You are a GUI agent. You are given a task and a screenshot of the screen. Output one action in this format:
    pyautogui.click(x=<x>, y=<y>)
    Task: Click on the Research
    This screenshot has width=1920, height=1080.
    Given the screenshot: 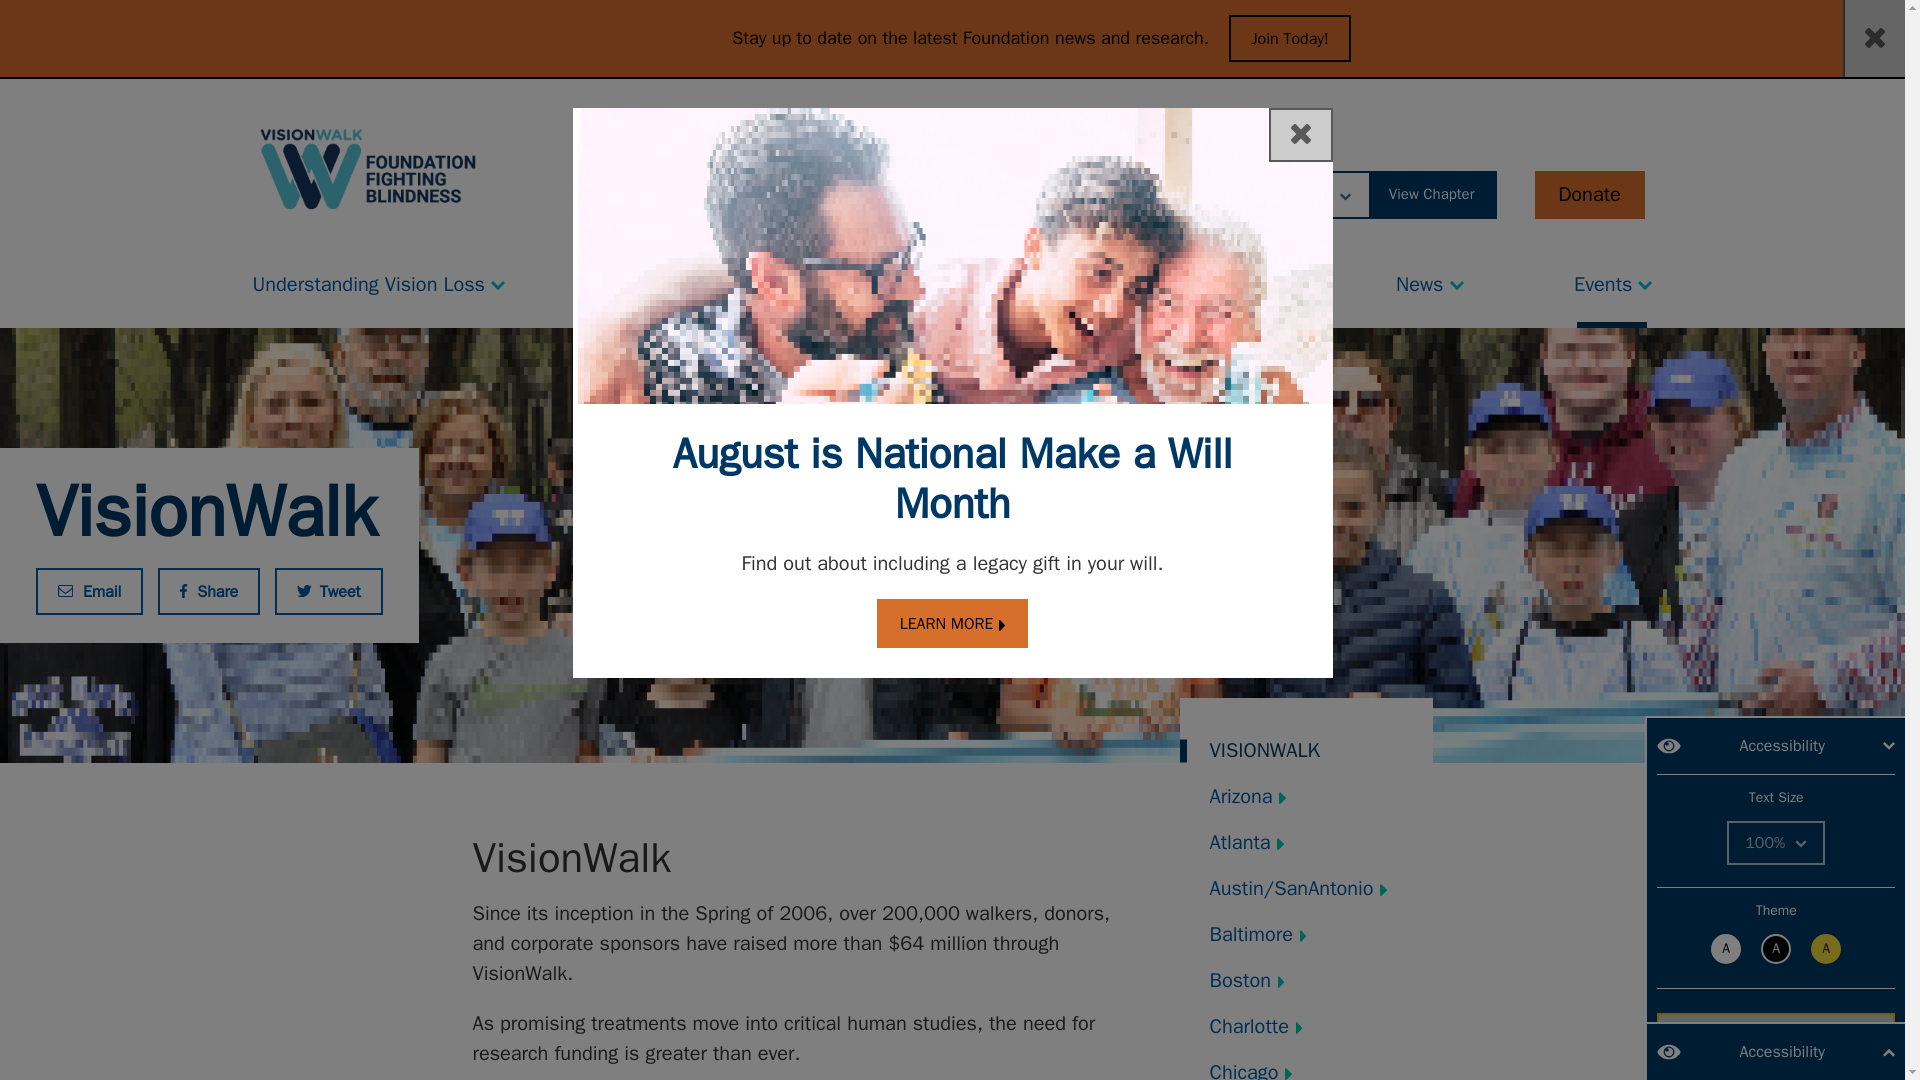 What is the action you would take?
    pyautogui.click(x=997, y=280)
    